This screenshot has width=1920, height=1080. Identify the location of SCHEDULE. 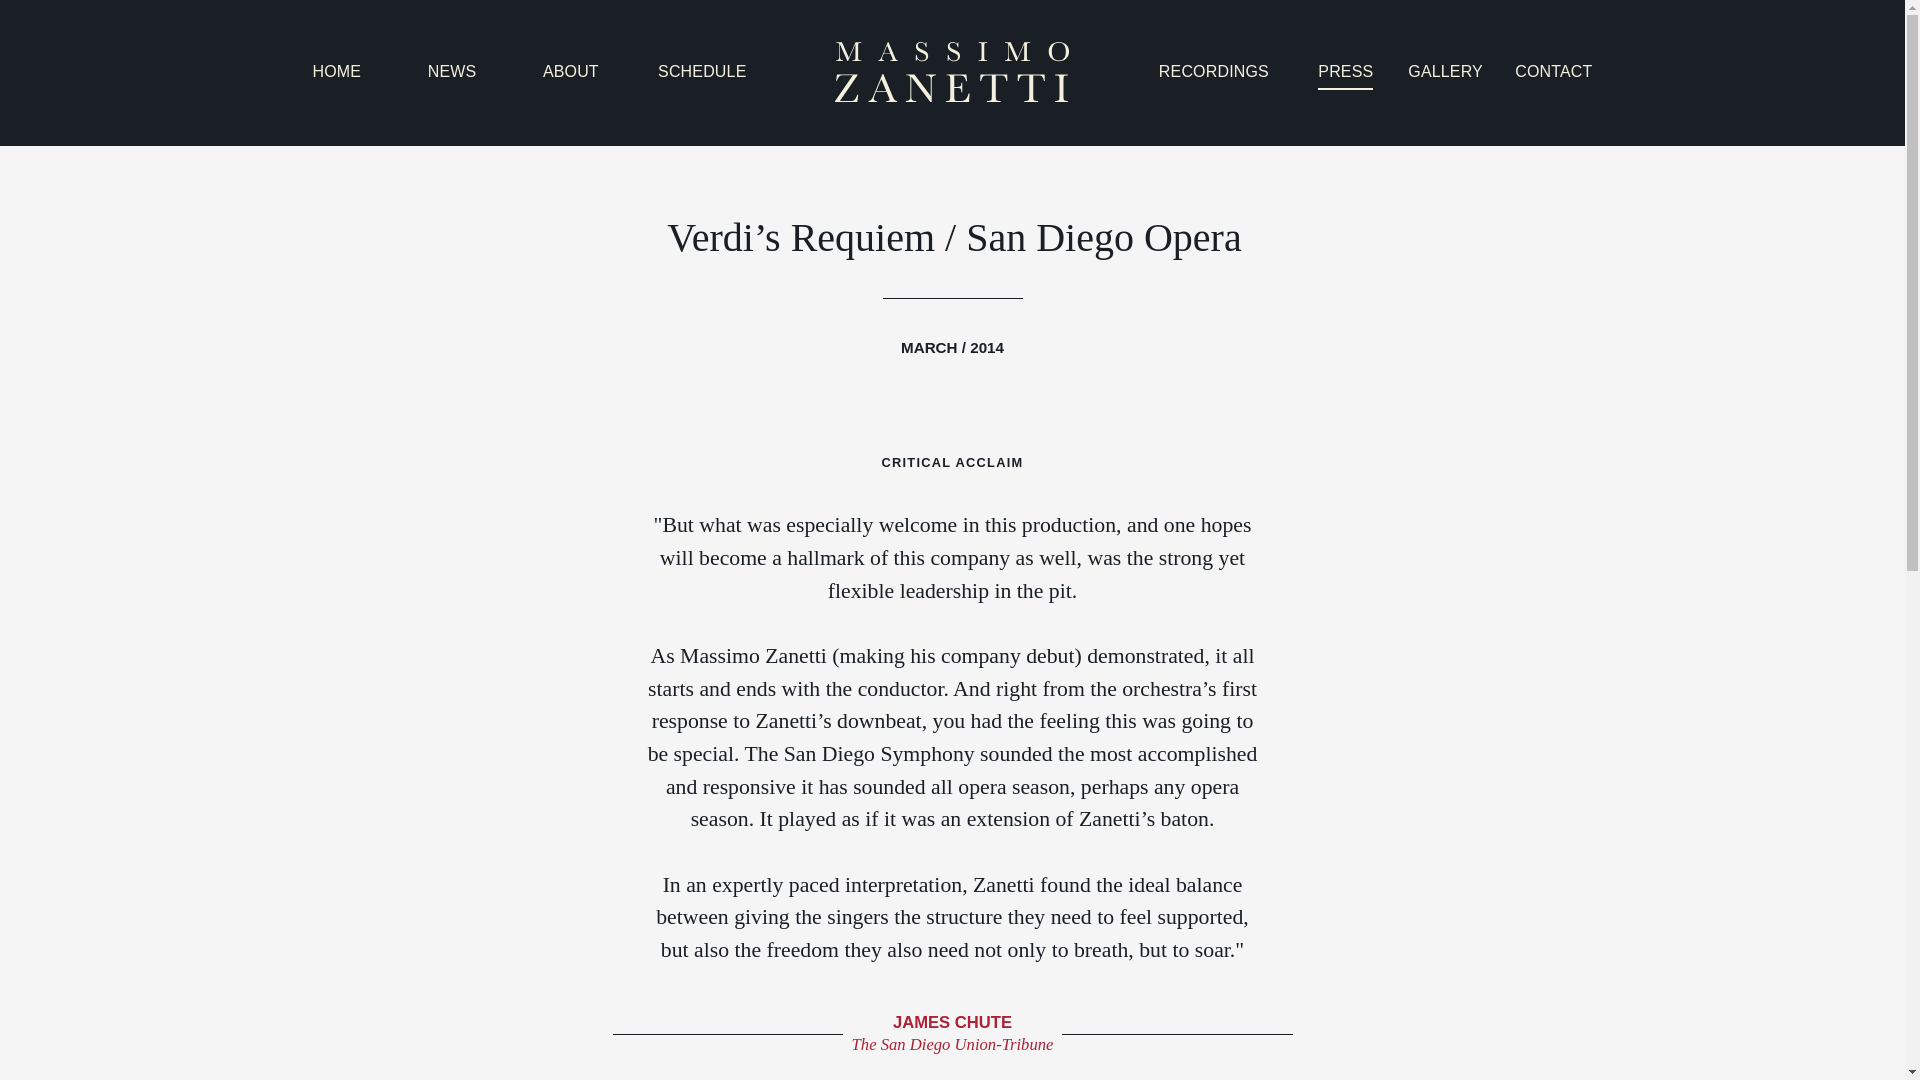
(702, 72).